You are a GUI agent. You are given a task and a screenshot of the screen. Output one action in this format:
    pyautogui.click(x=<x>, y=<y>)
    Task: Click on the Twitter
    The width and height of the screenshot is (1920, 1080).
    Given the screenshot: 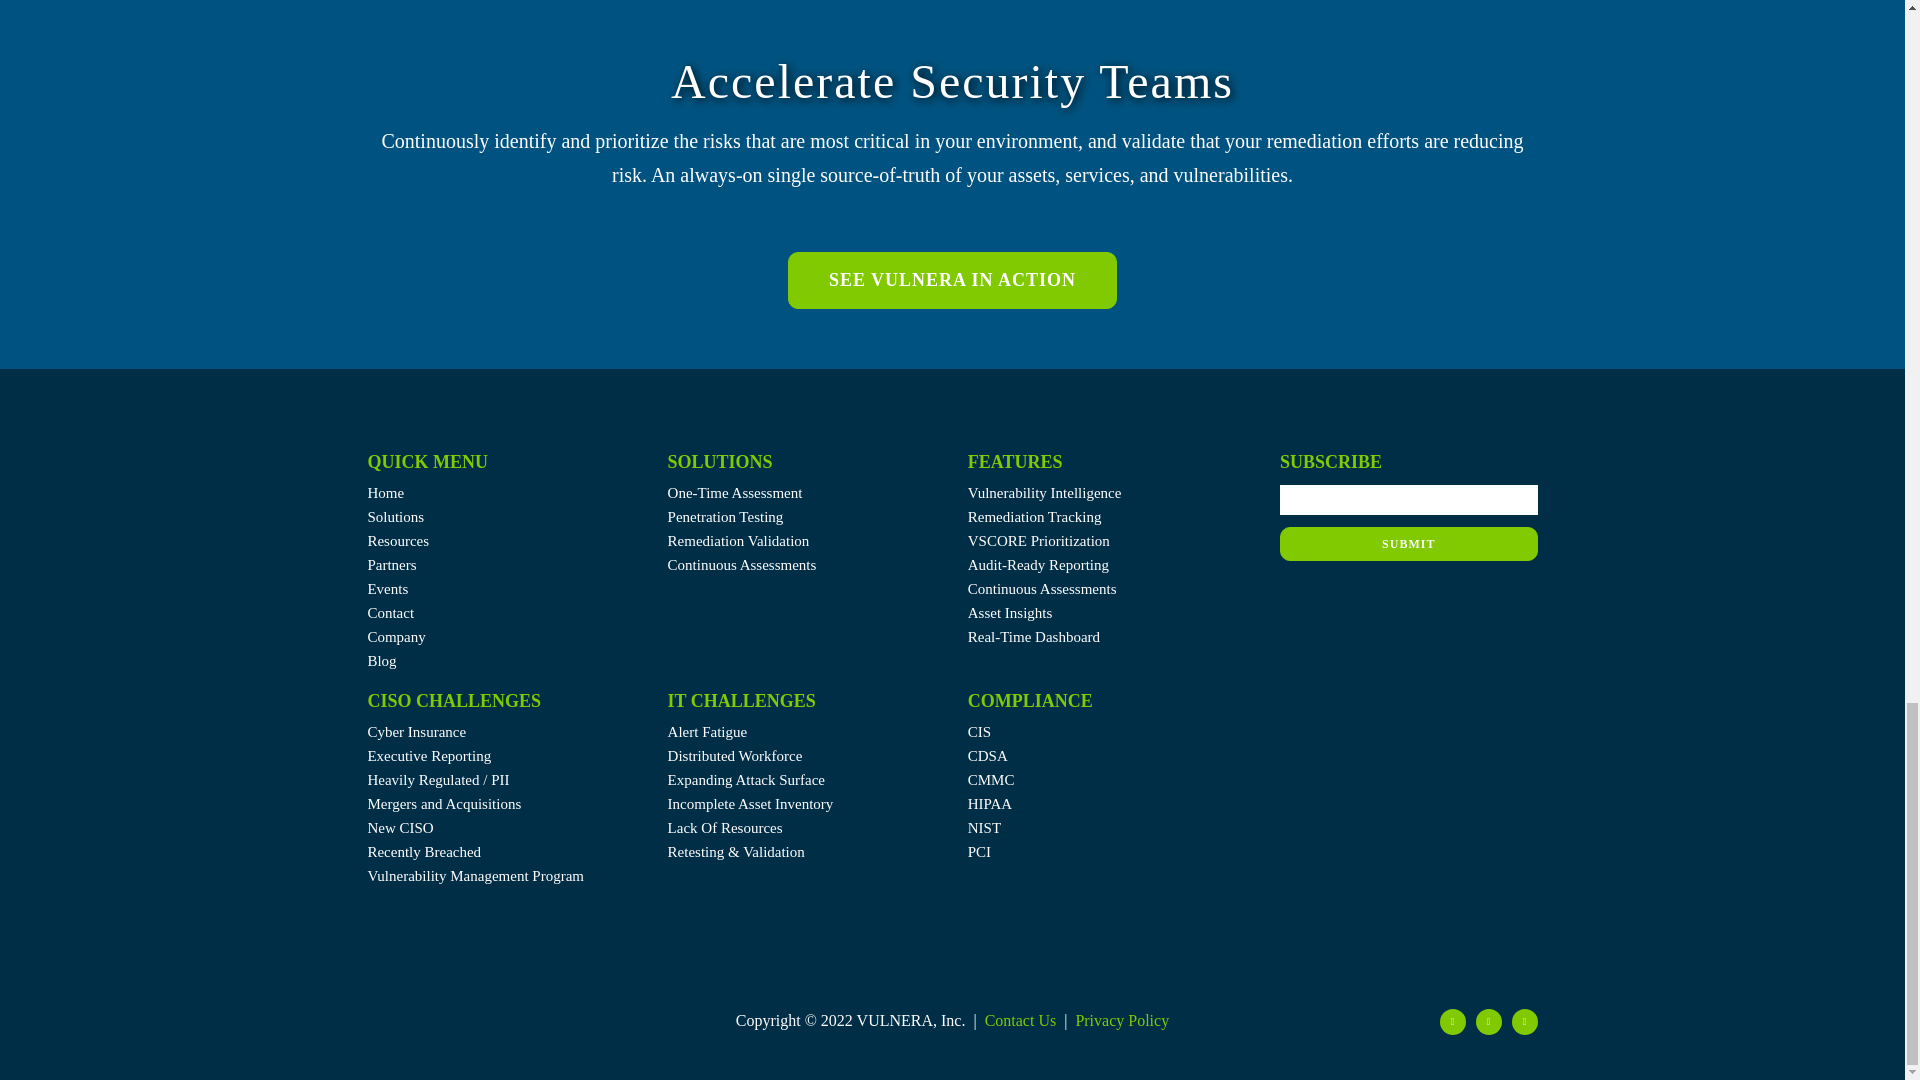 What is the action you would take?
    pyautogui.click(x=1453, y=1021)
    